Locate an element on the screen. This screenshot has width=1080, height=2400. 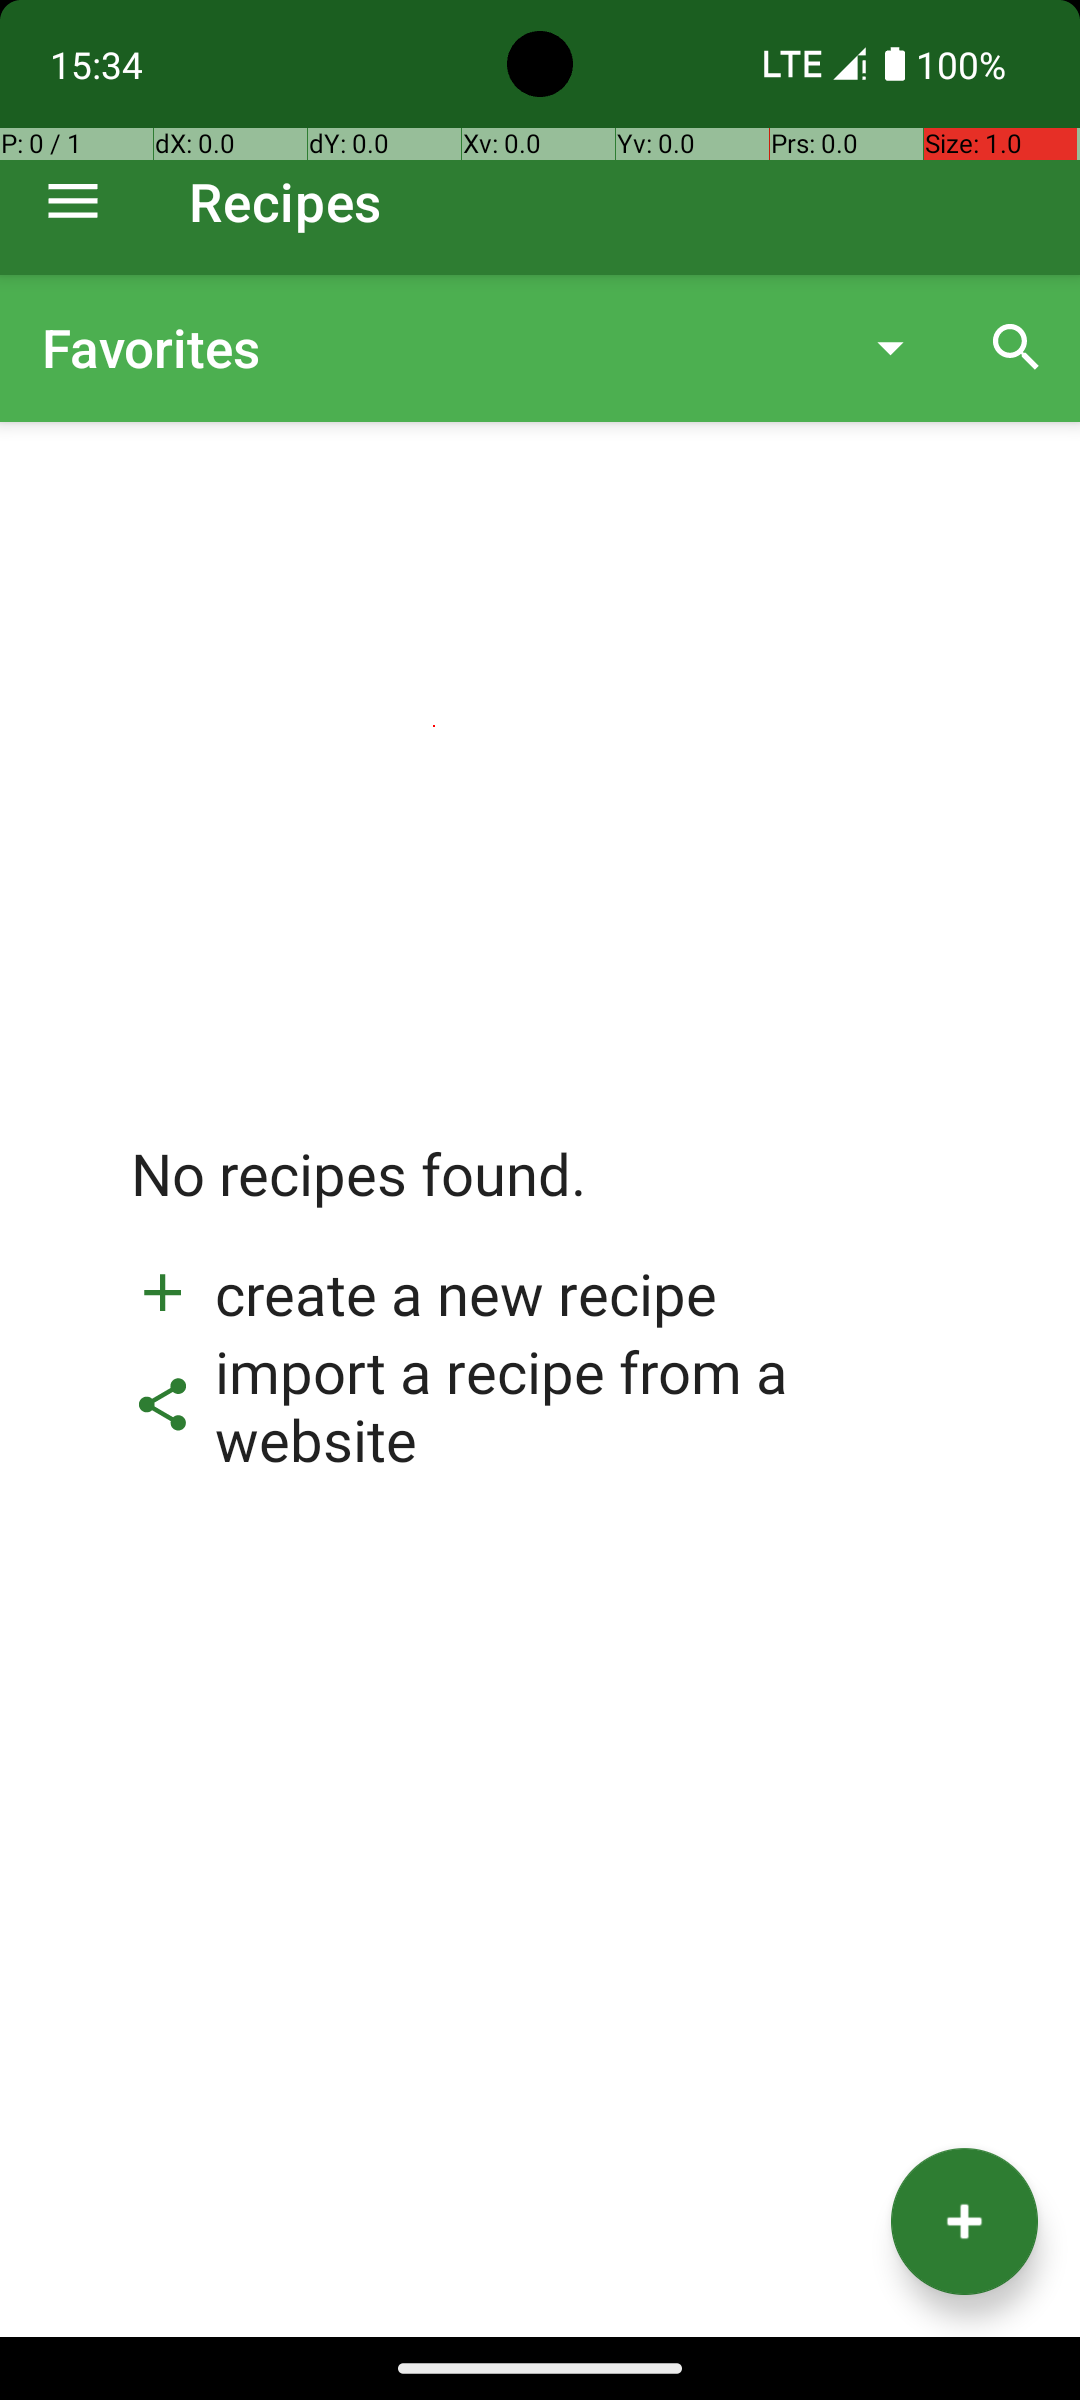
import a recipe from a website is located at coordinates (540, 1405).